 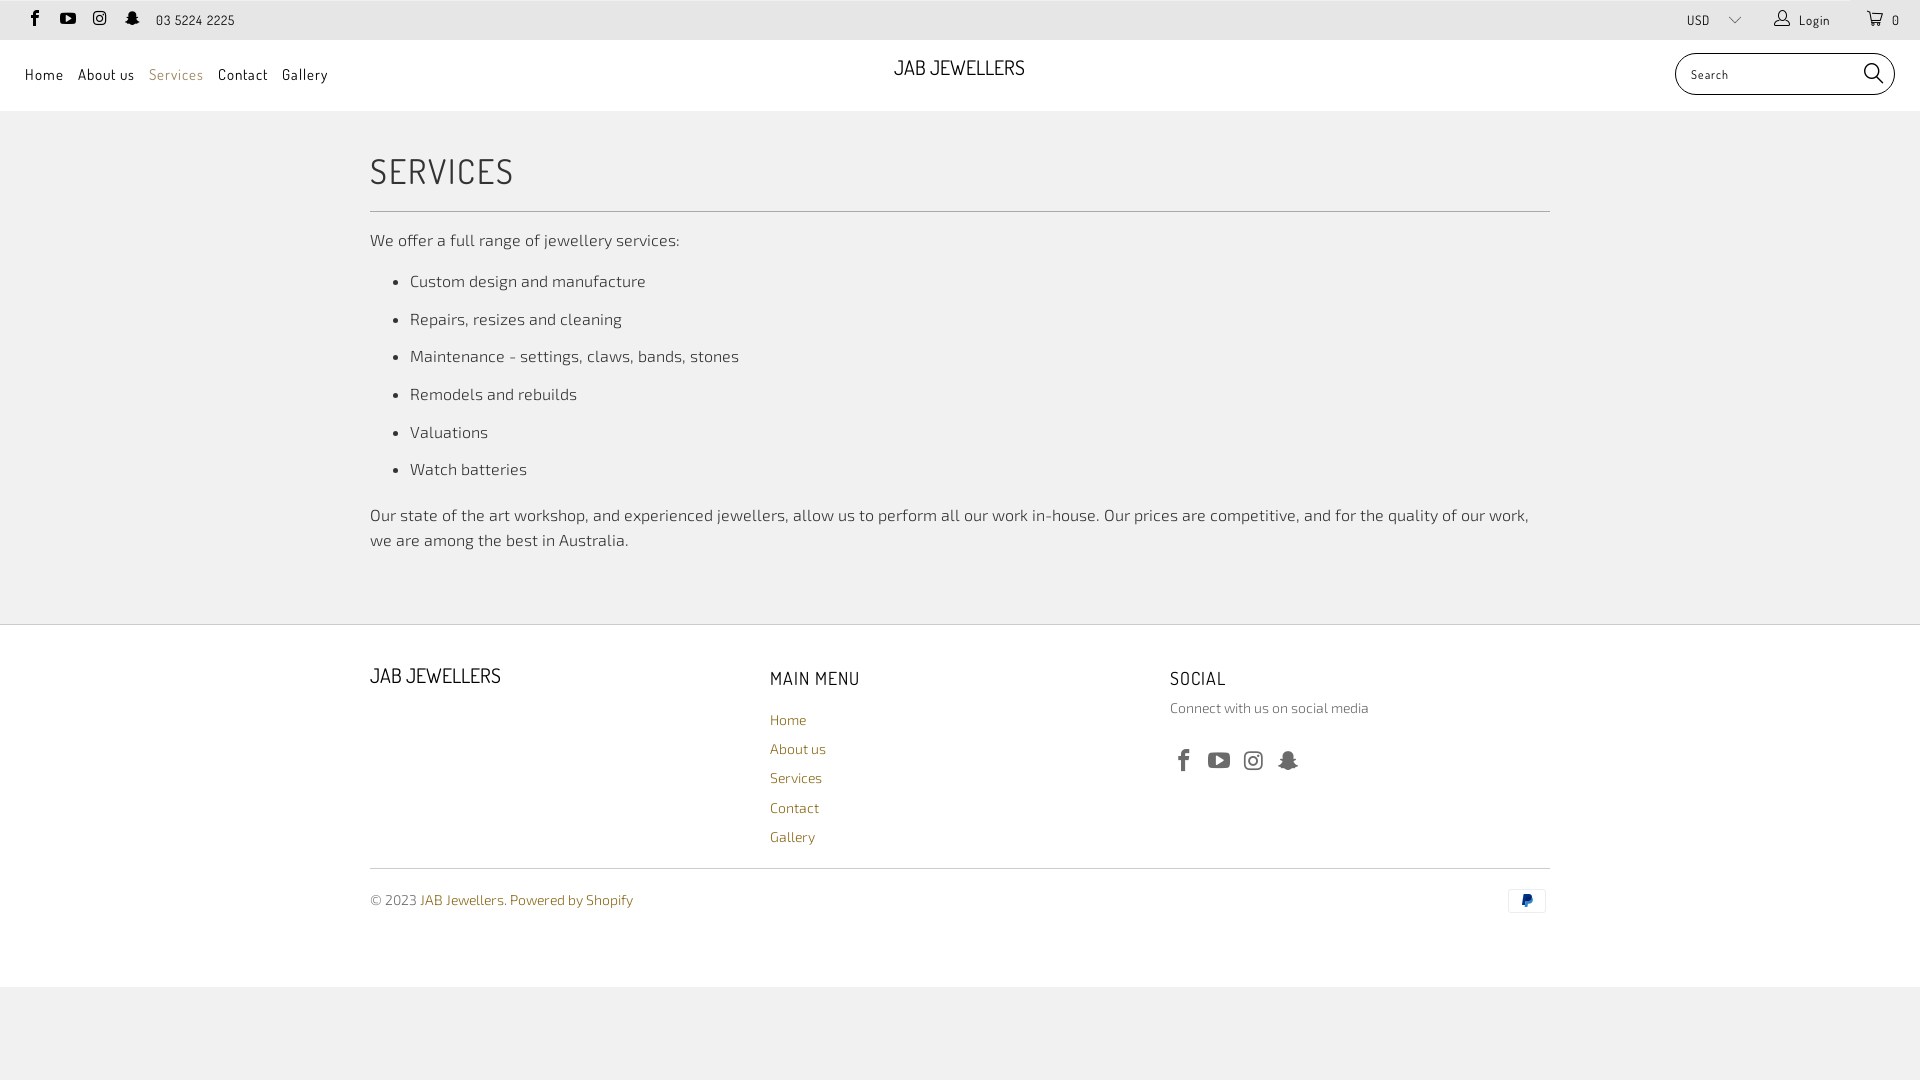 What do you see at coordinates (1220, 761) in the screenshot?
I see `JAB Jewellers on YouTube` at bounding box center [1220, 761].